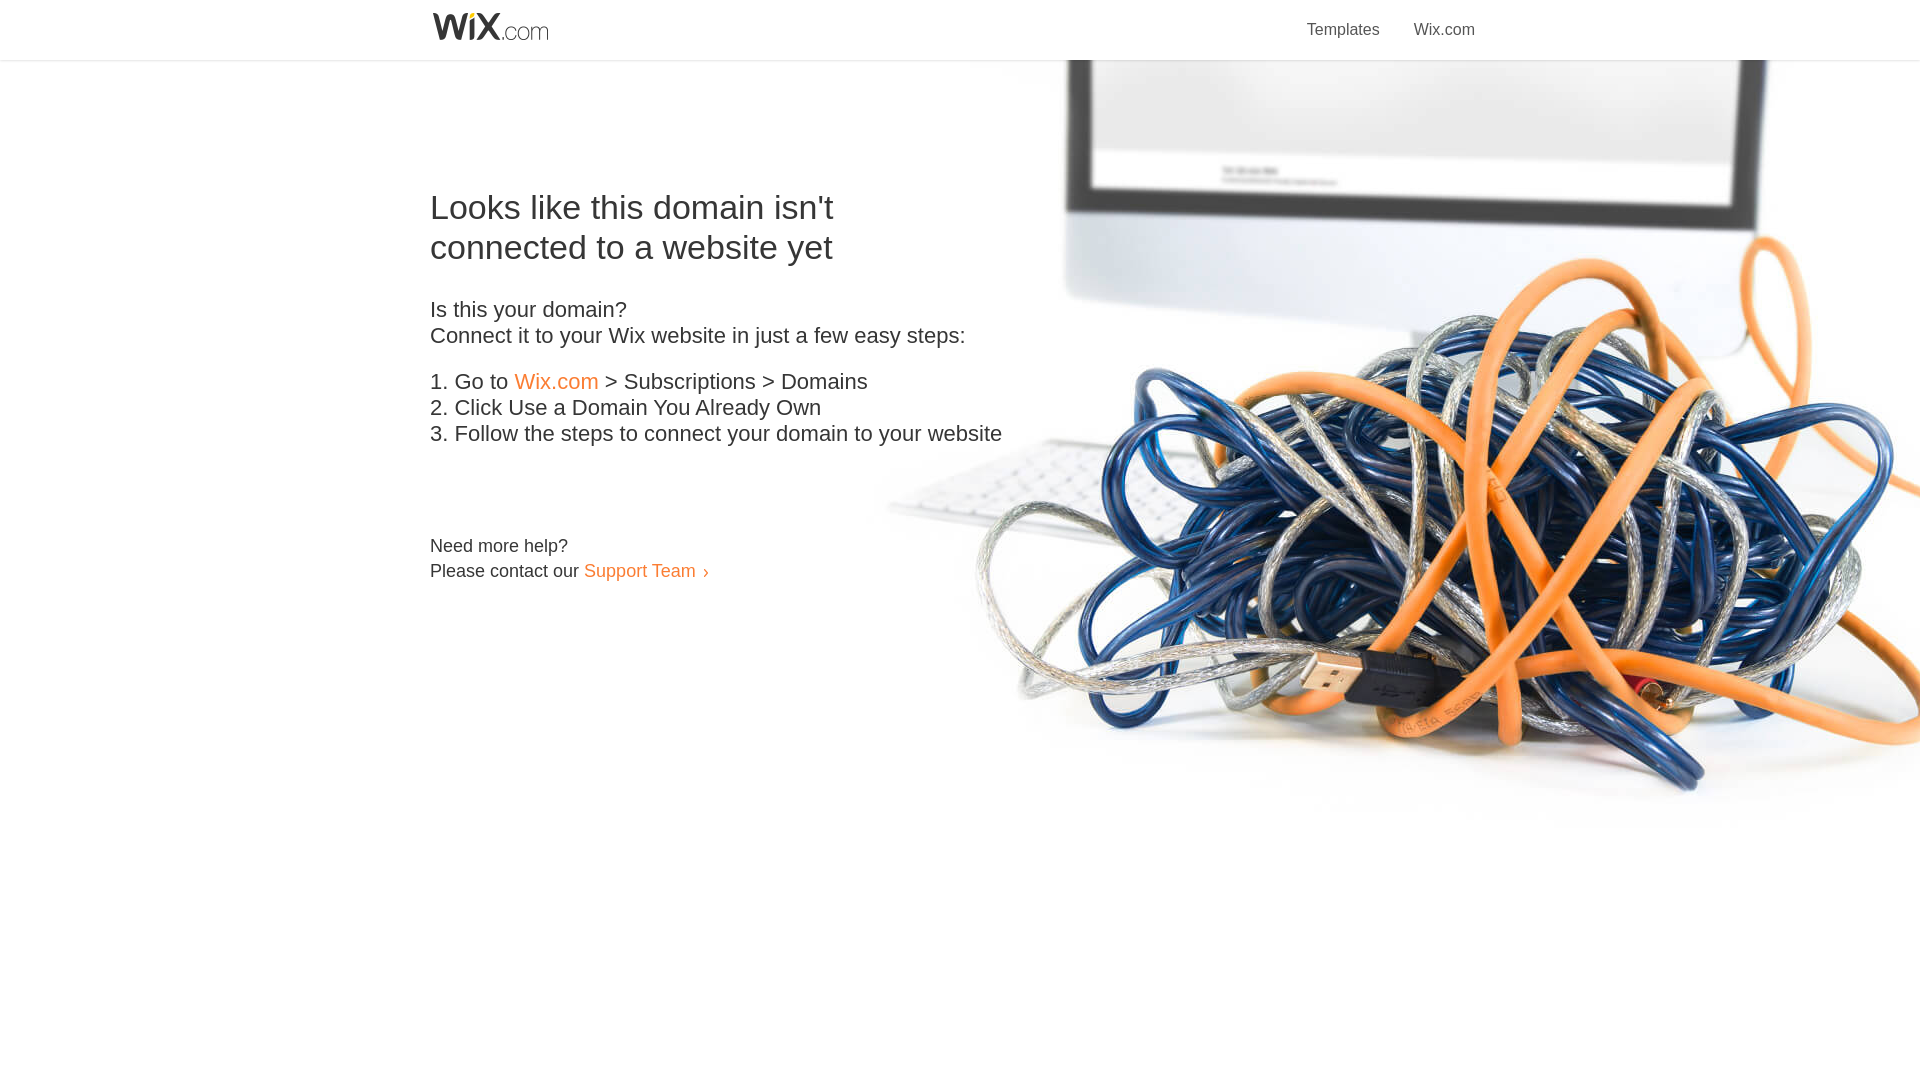 Image resolution: width=1920 pixels, height=1080 pixels. I want to click on Wix.com, so click(1444, 18).